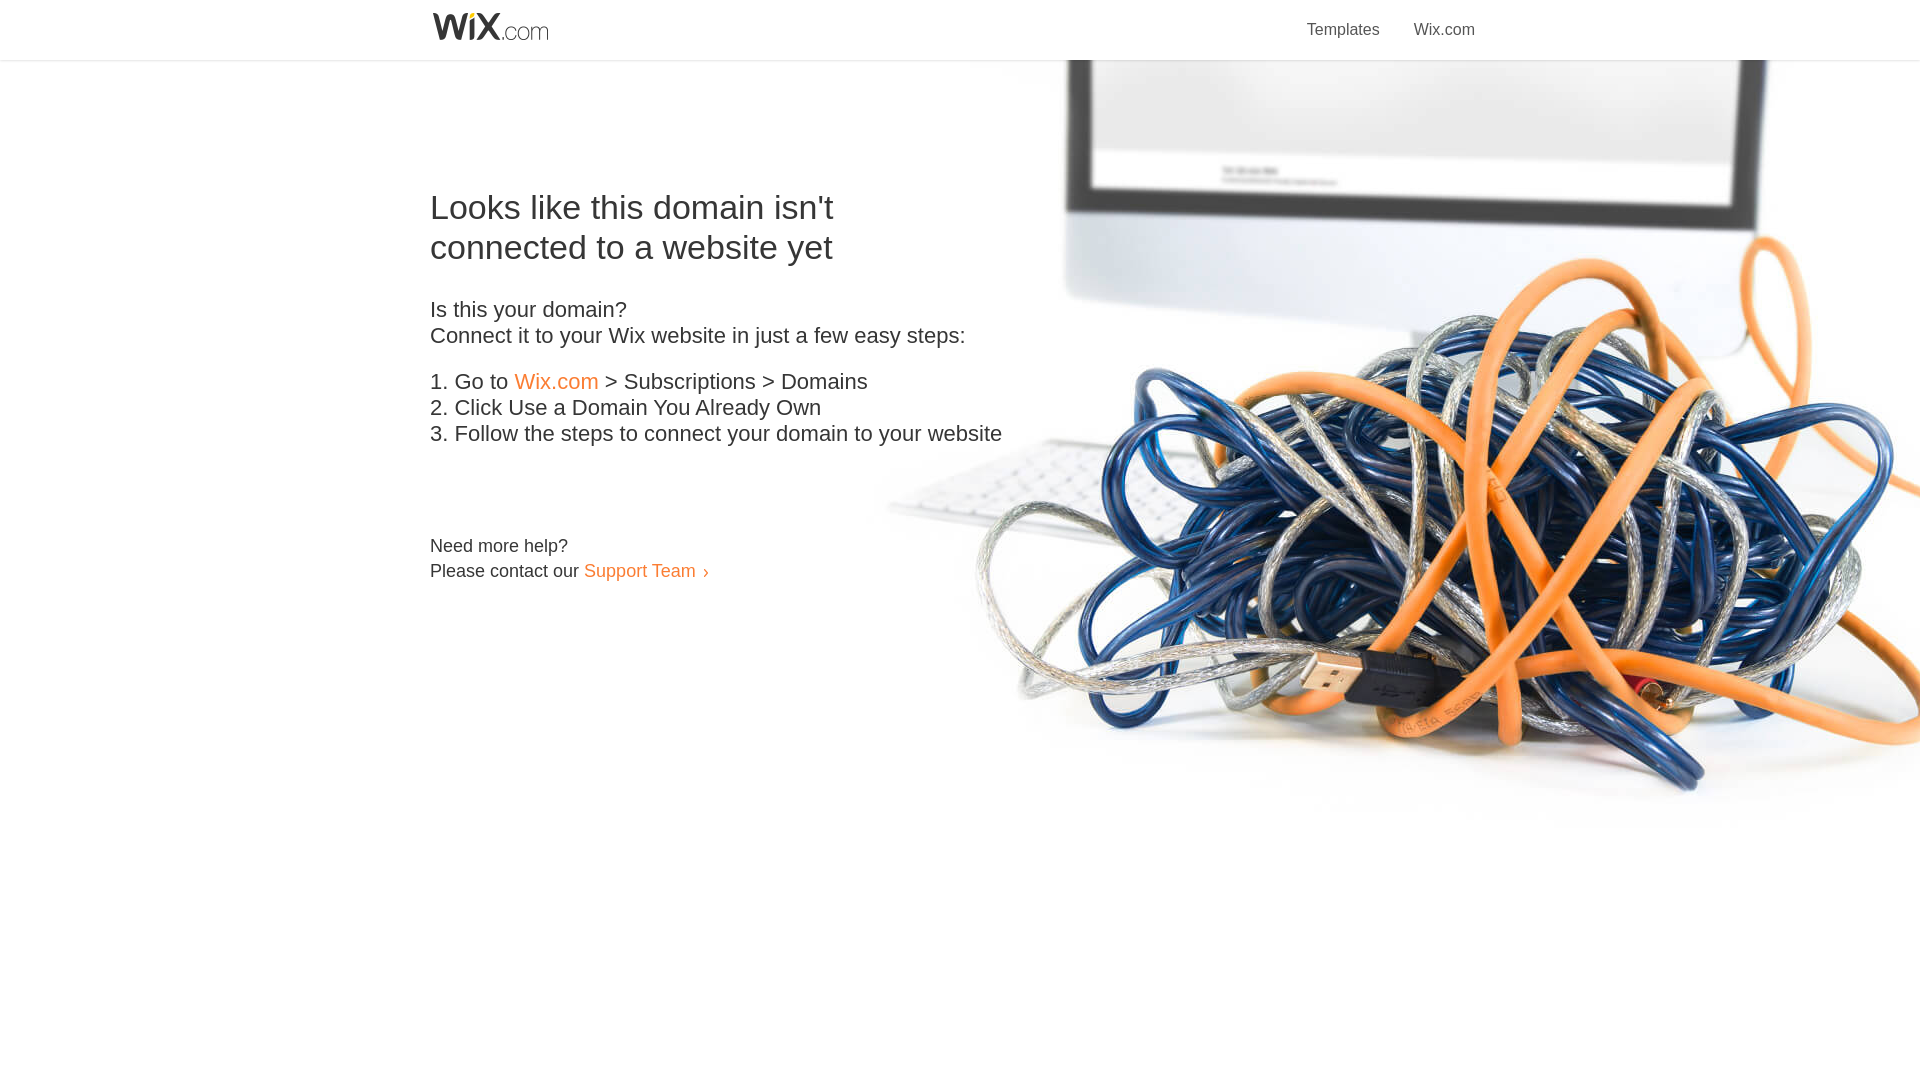 Image resolution: width=1920 pixels, height=1080 pixels. I want to click on Wix.com, so click(1444, 18).